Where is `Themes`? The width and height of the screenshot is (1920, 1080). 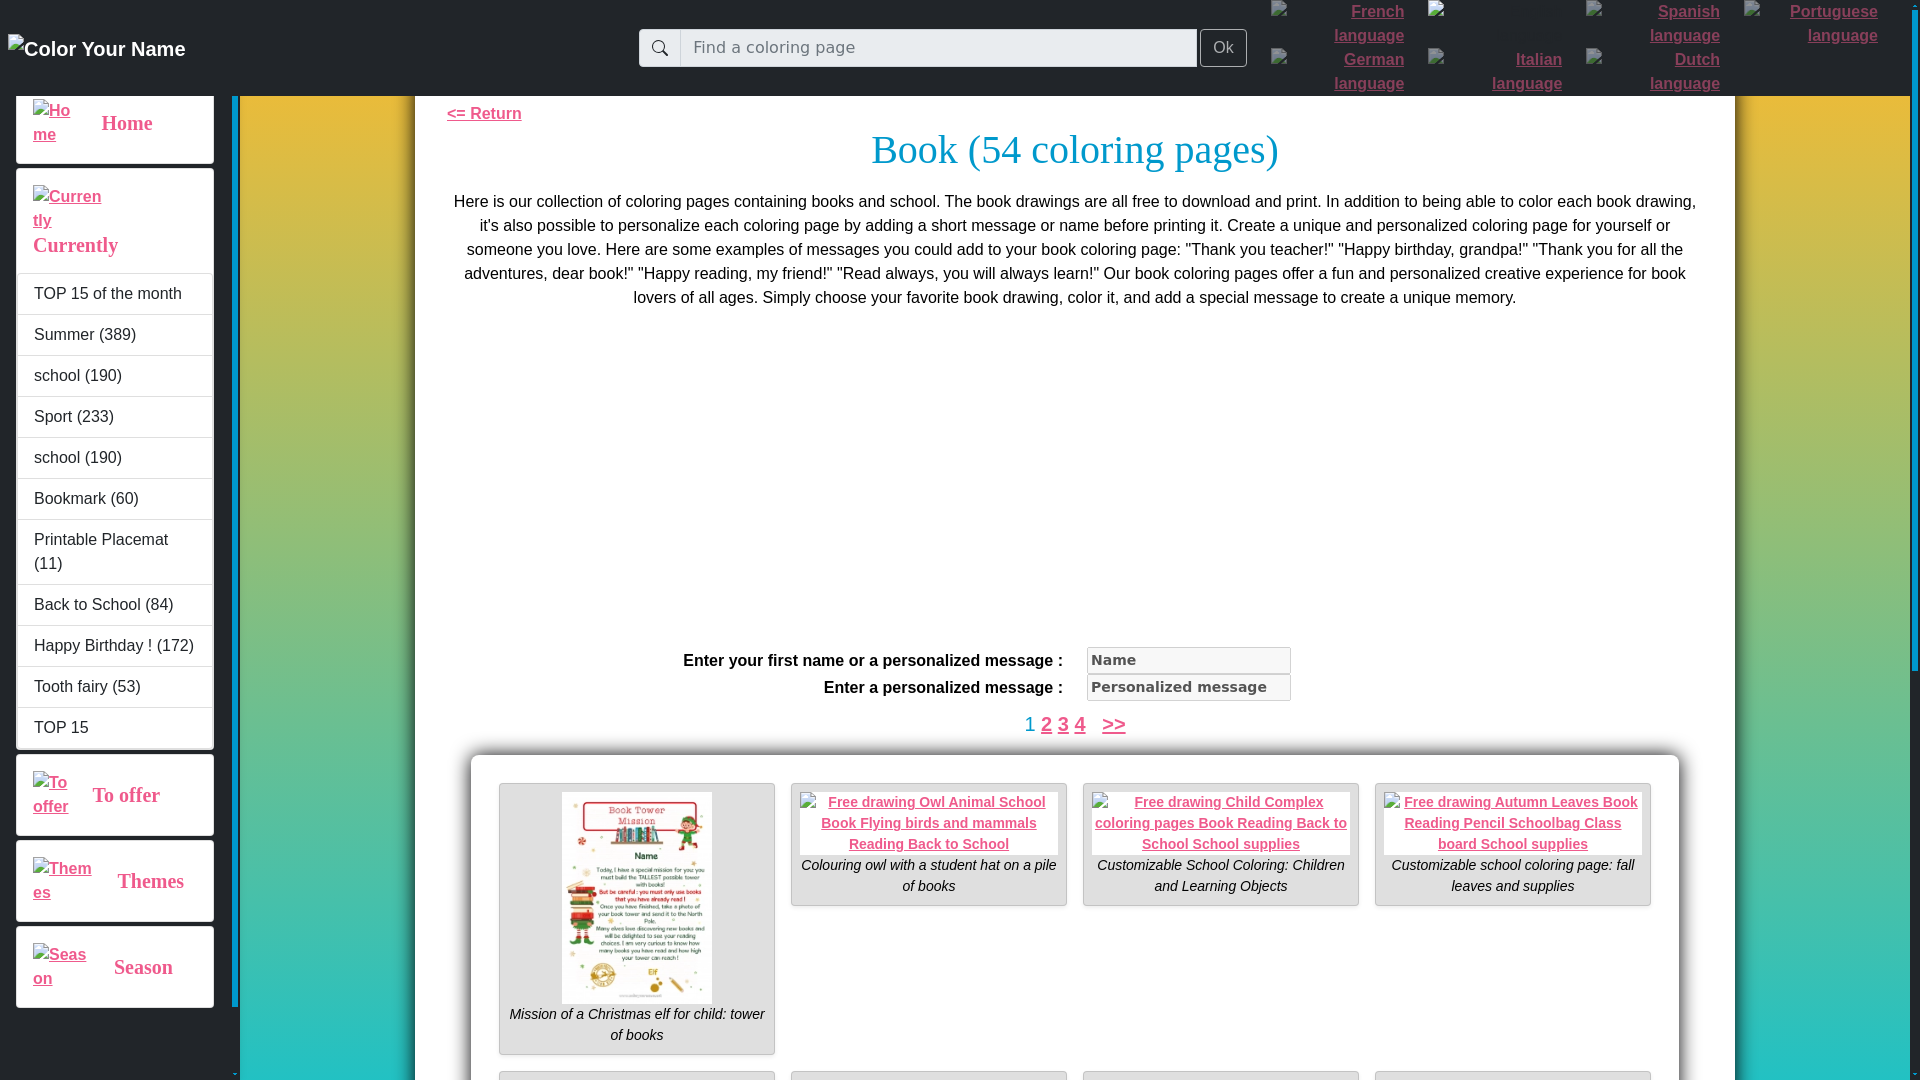
Themes is located at coordinates (150, 881).